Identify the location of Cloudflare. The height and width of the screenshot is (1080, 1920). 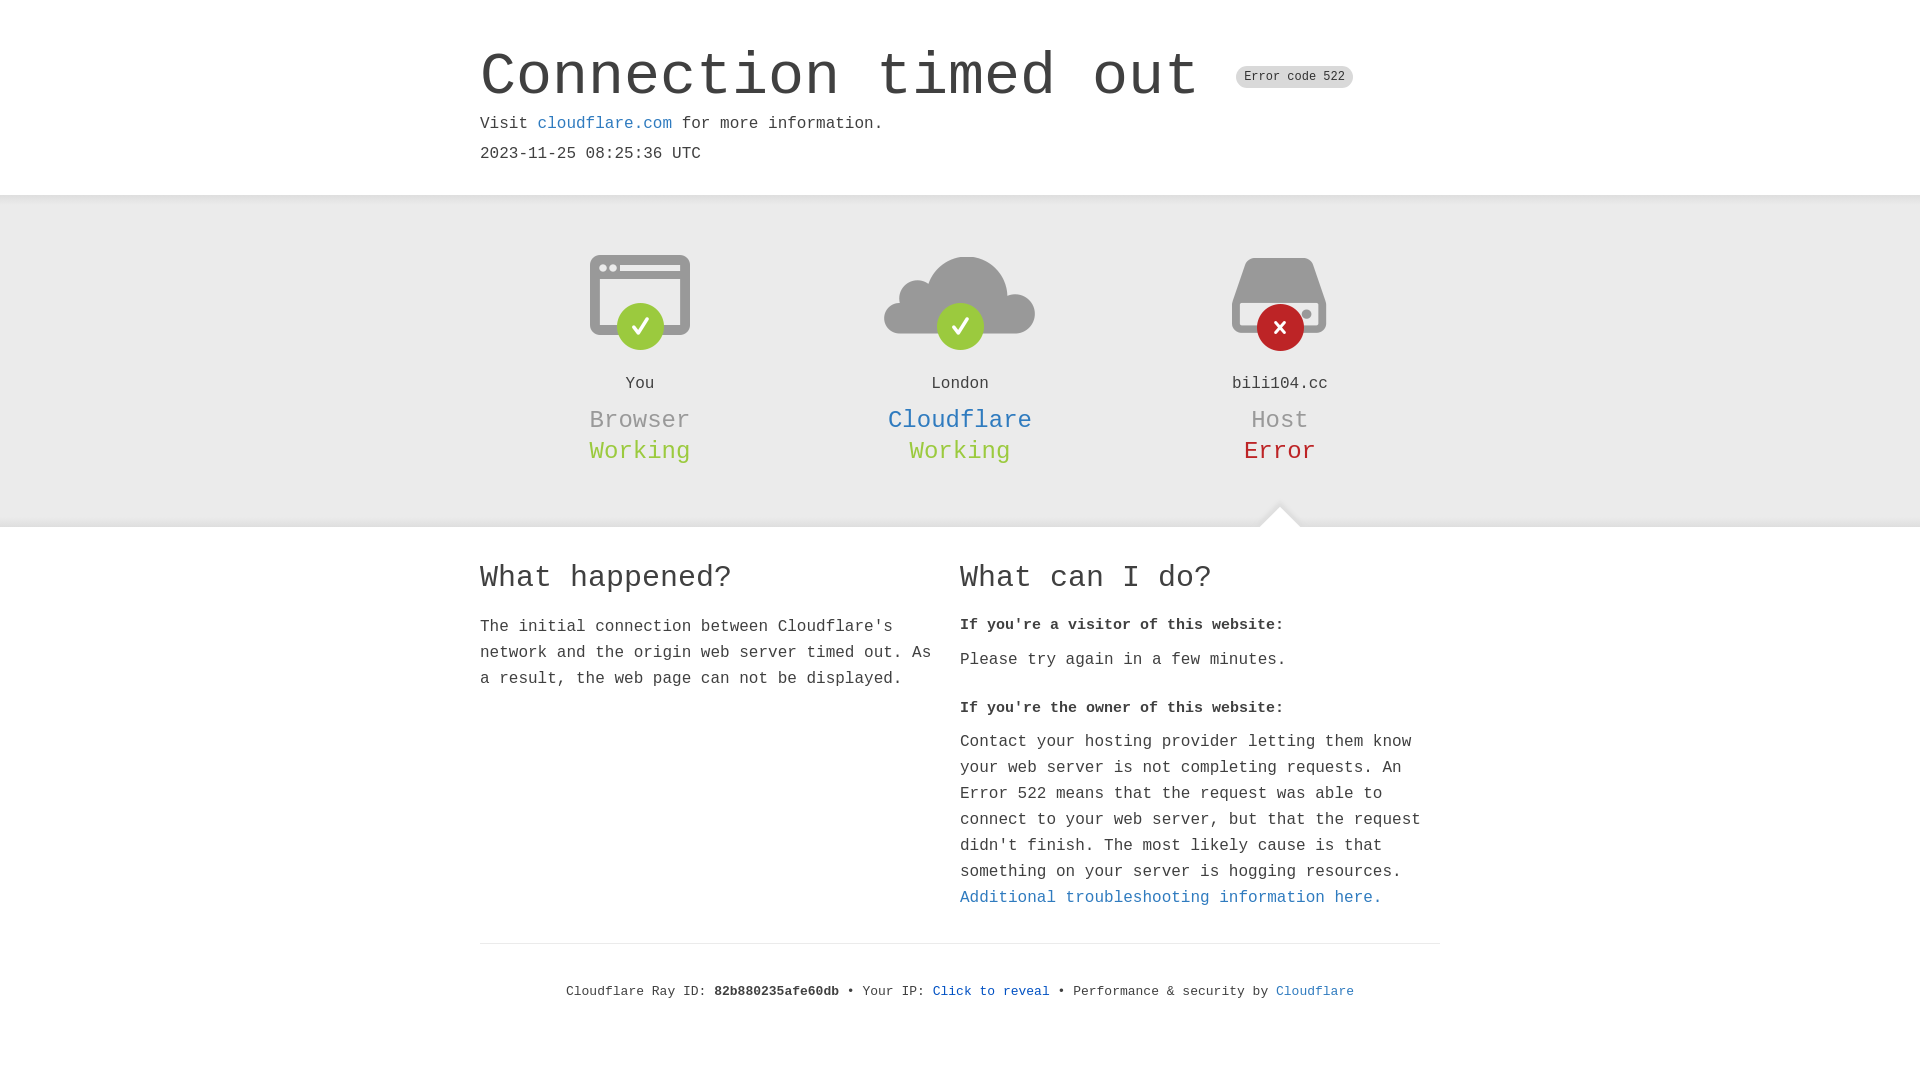
(1315, 992).